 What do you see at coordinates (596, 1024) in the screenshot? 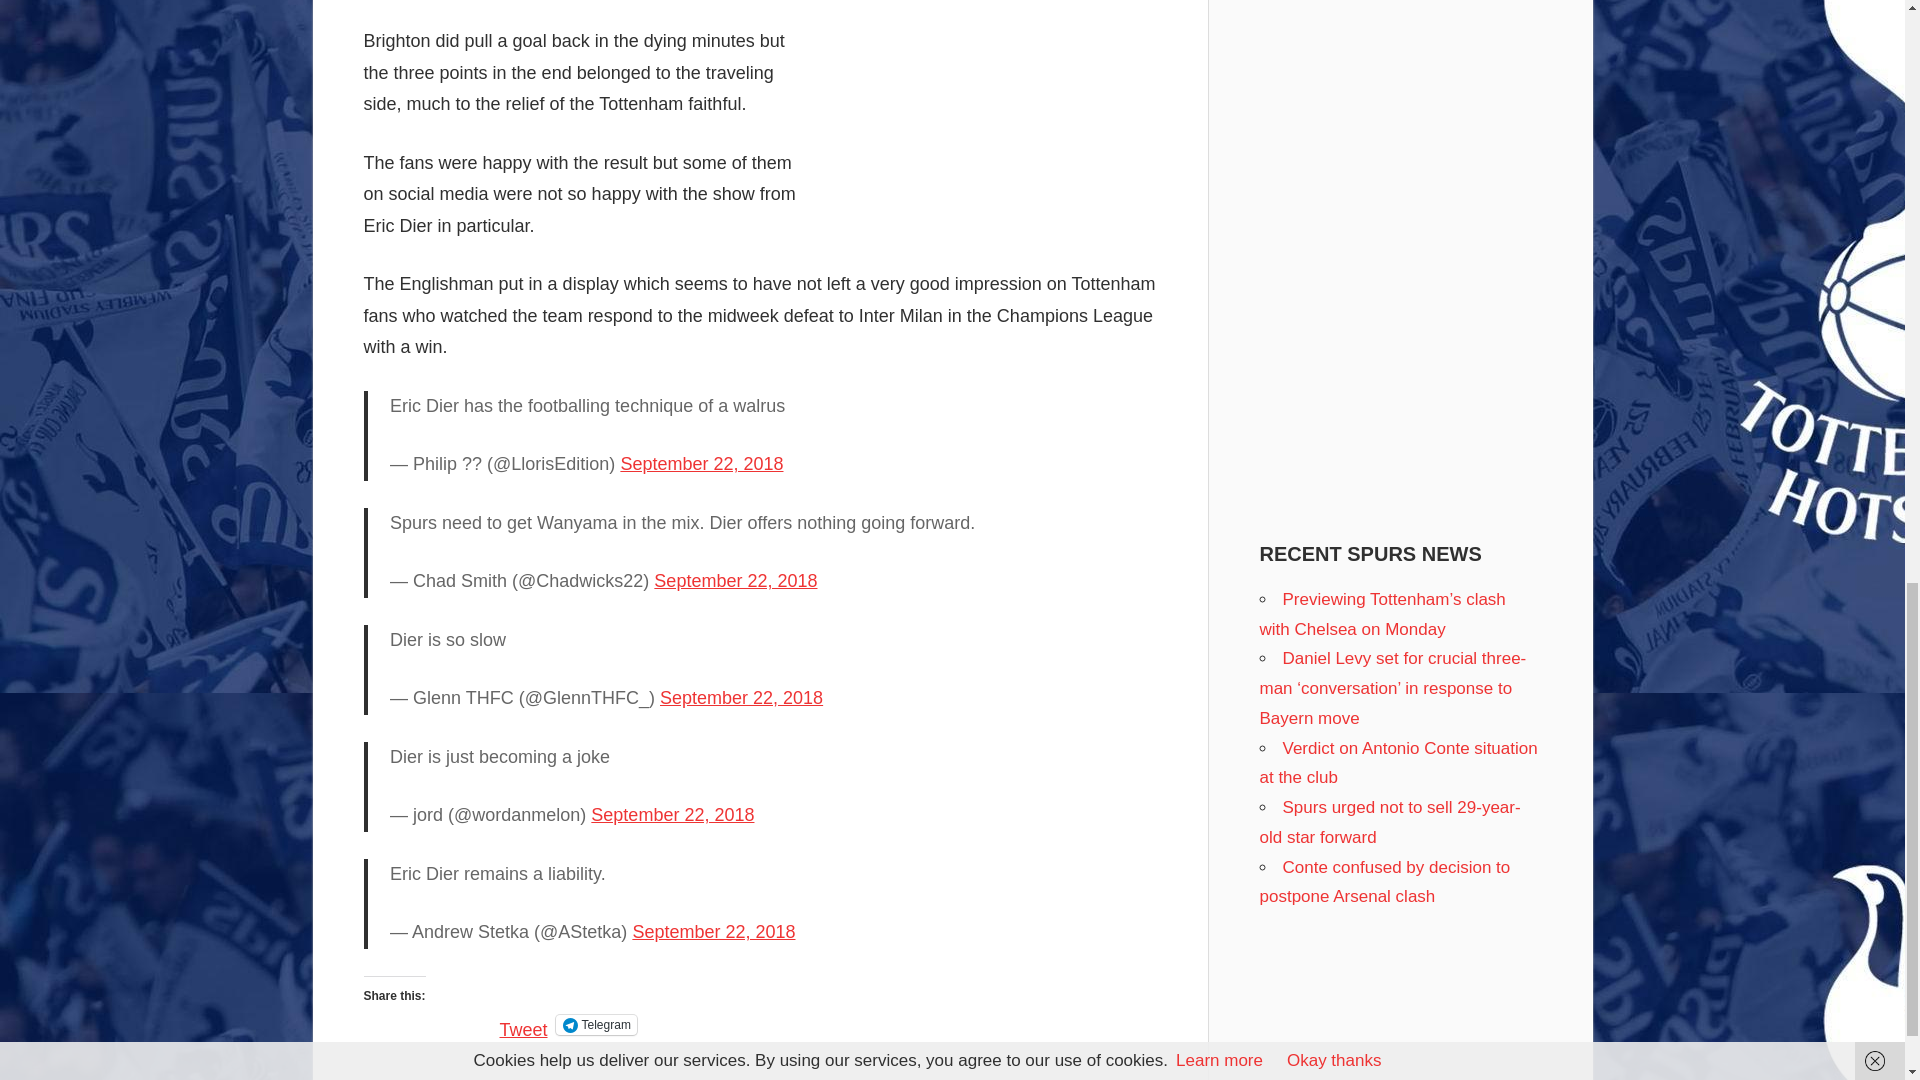
I see `Click to share on Telegram` at bounding box center [596, 1024].